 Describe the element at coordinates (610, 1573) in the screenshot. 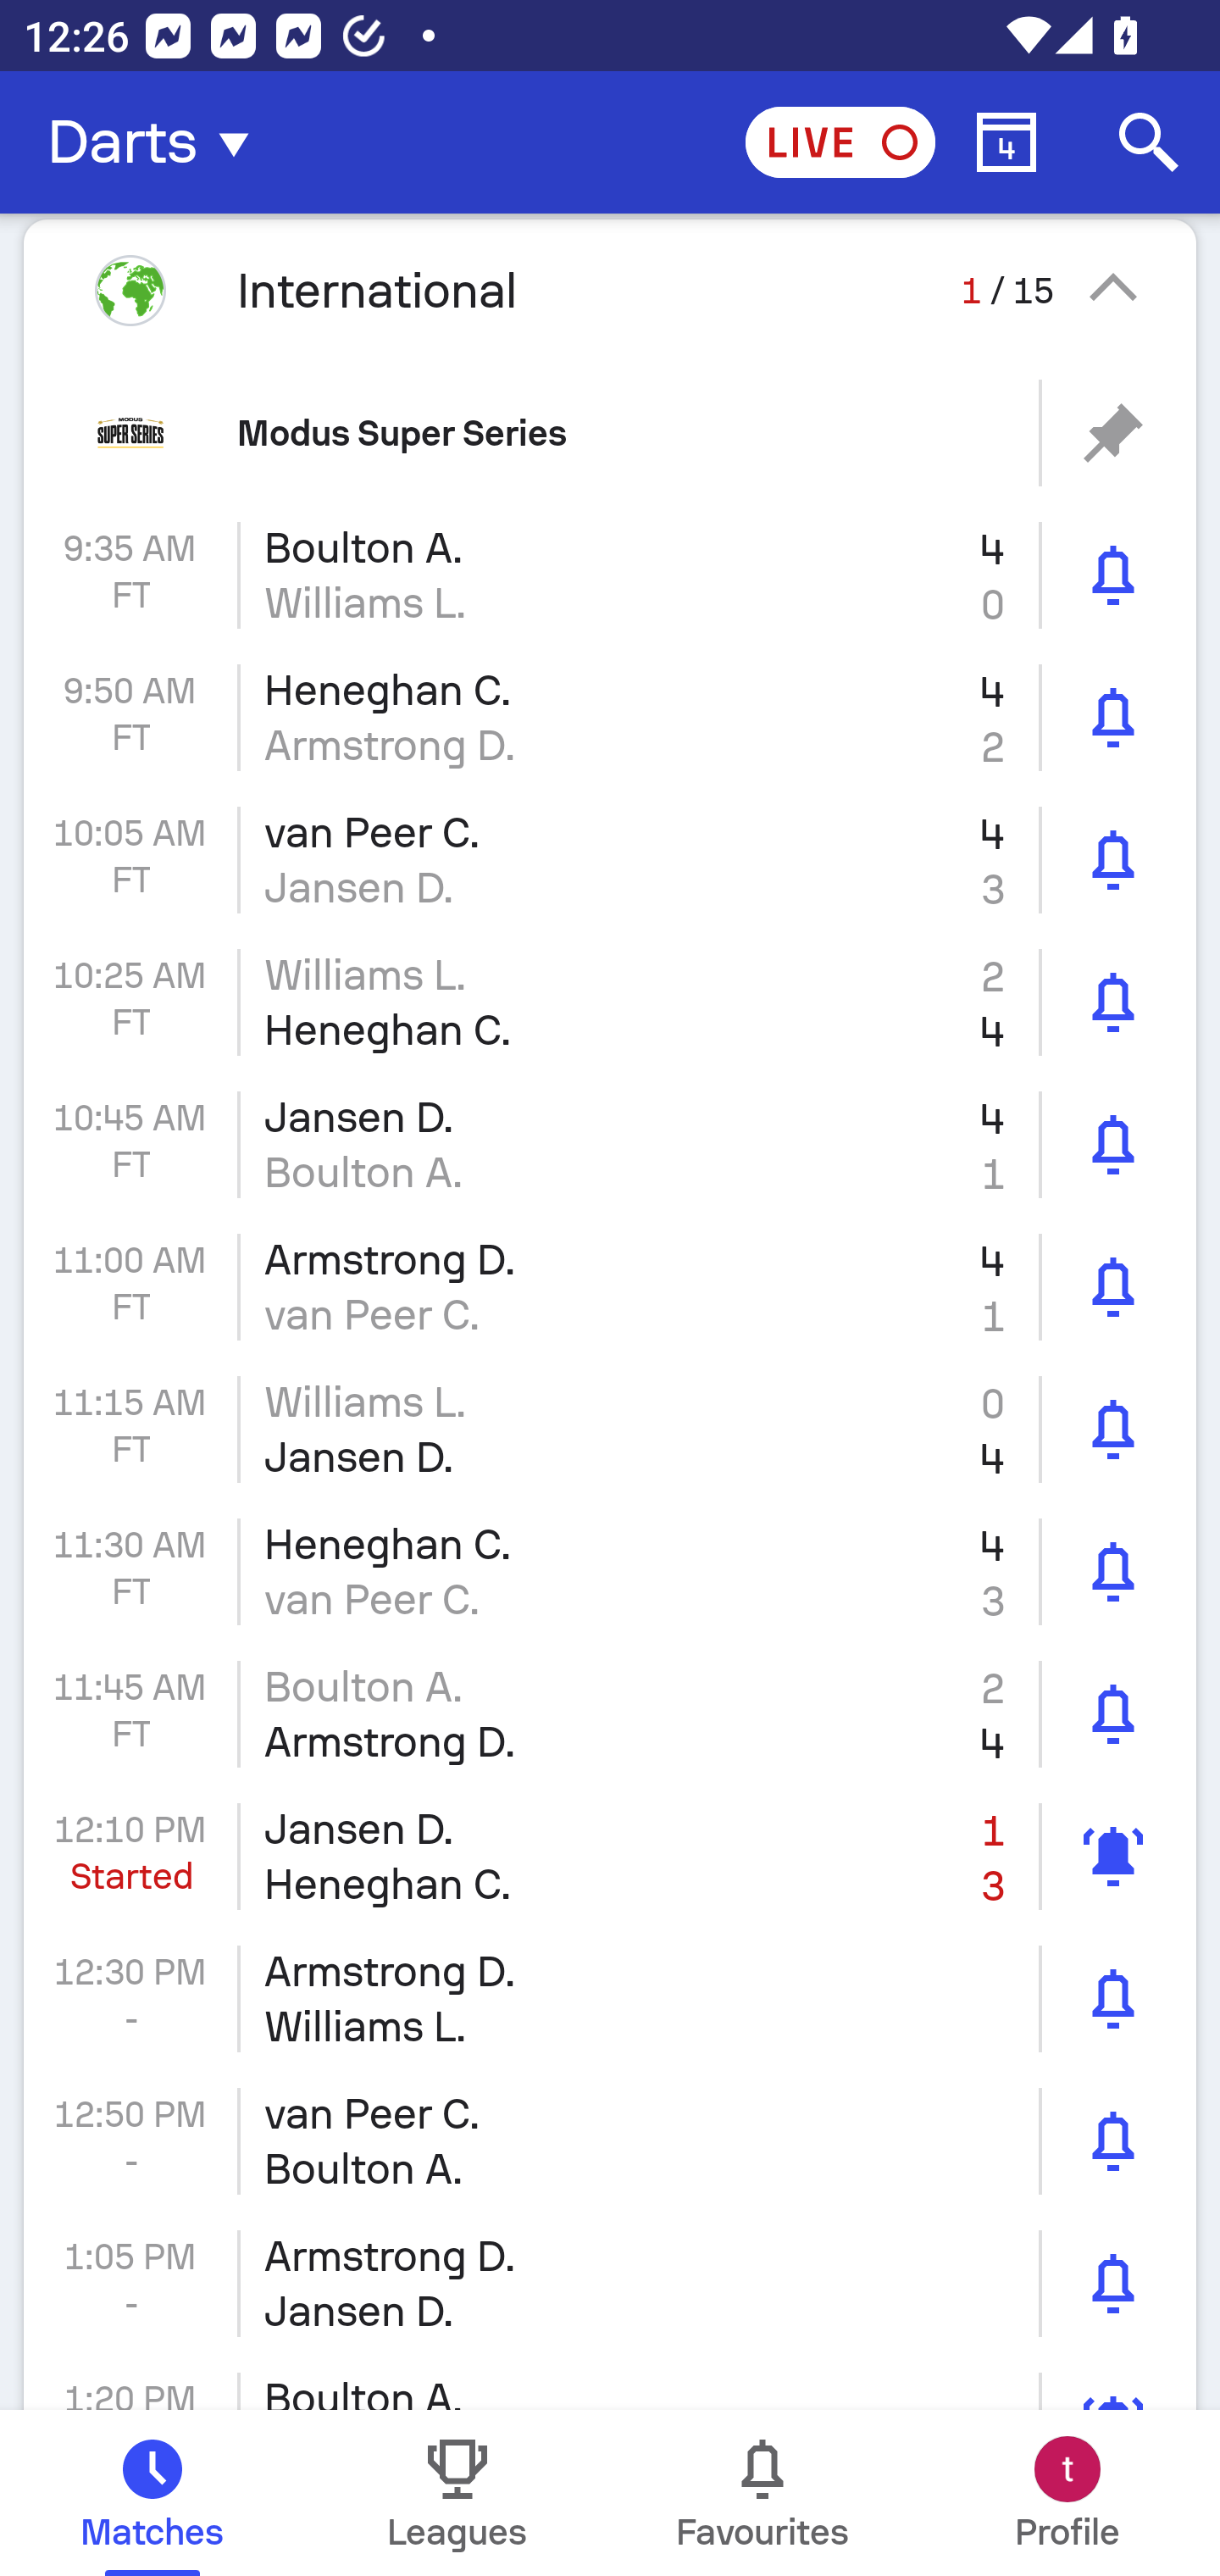

I see `11:30 AM FT Heneghan C. 4 van Peer C. 3` at that location.